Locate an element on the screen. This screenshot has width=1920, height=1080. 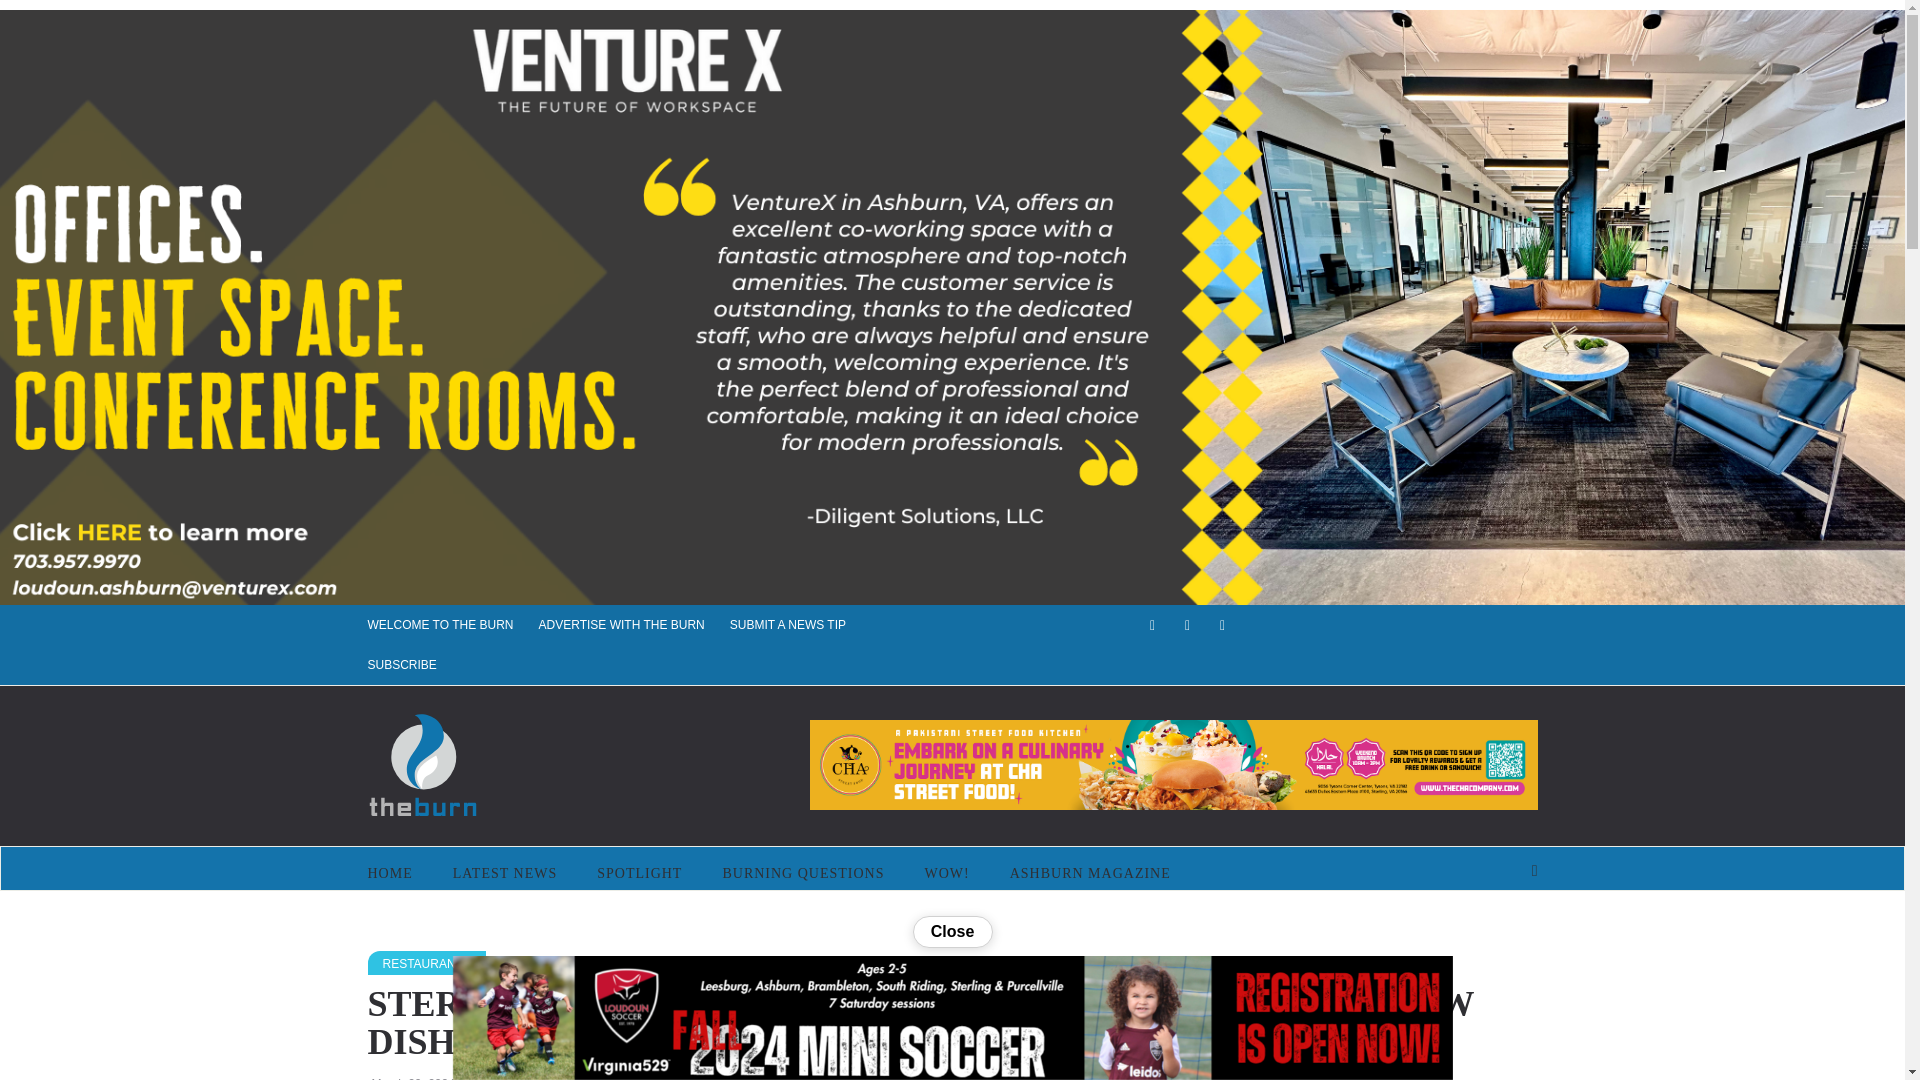
ion-social-facebook is located at coordinates (1152, 625).